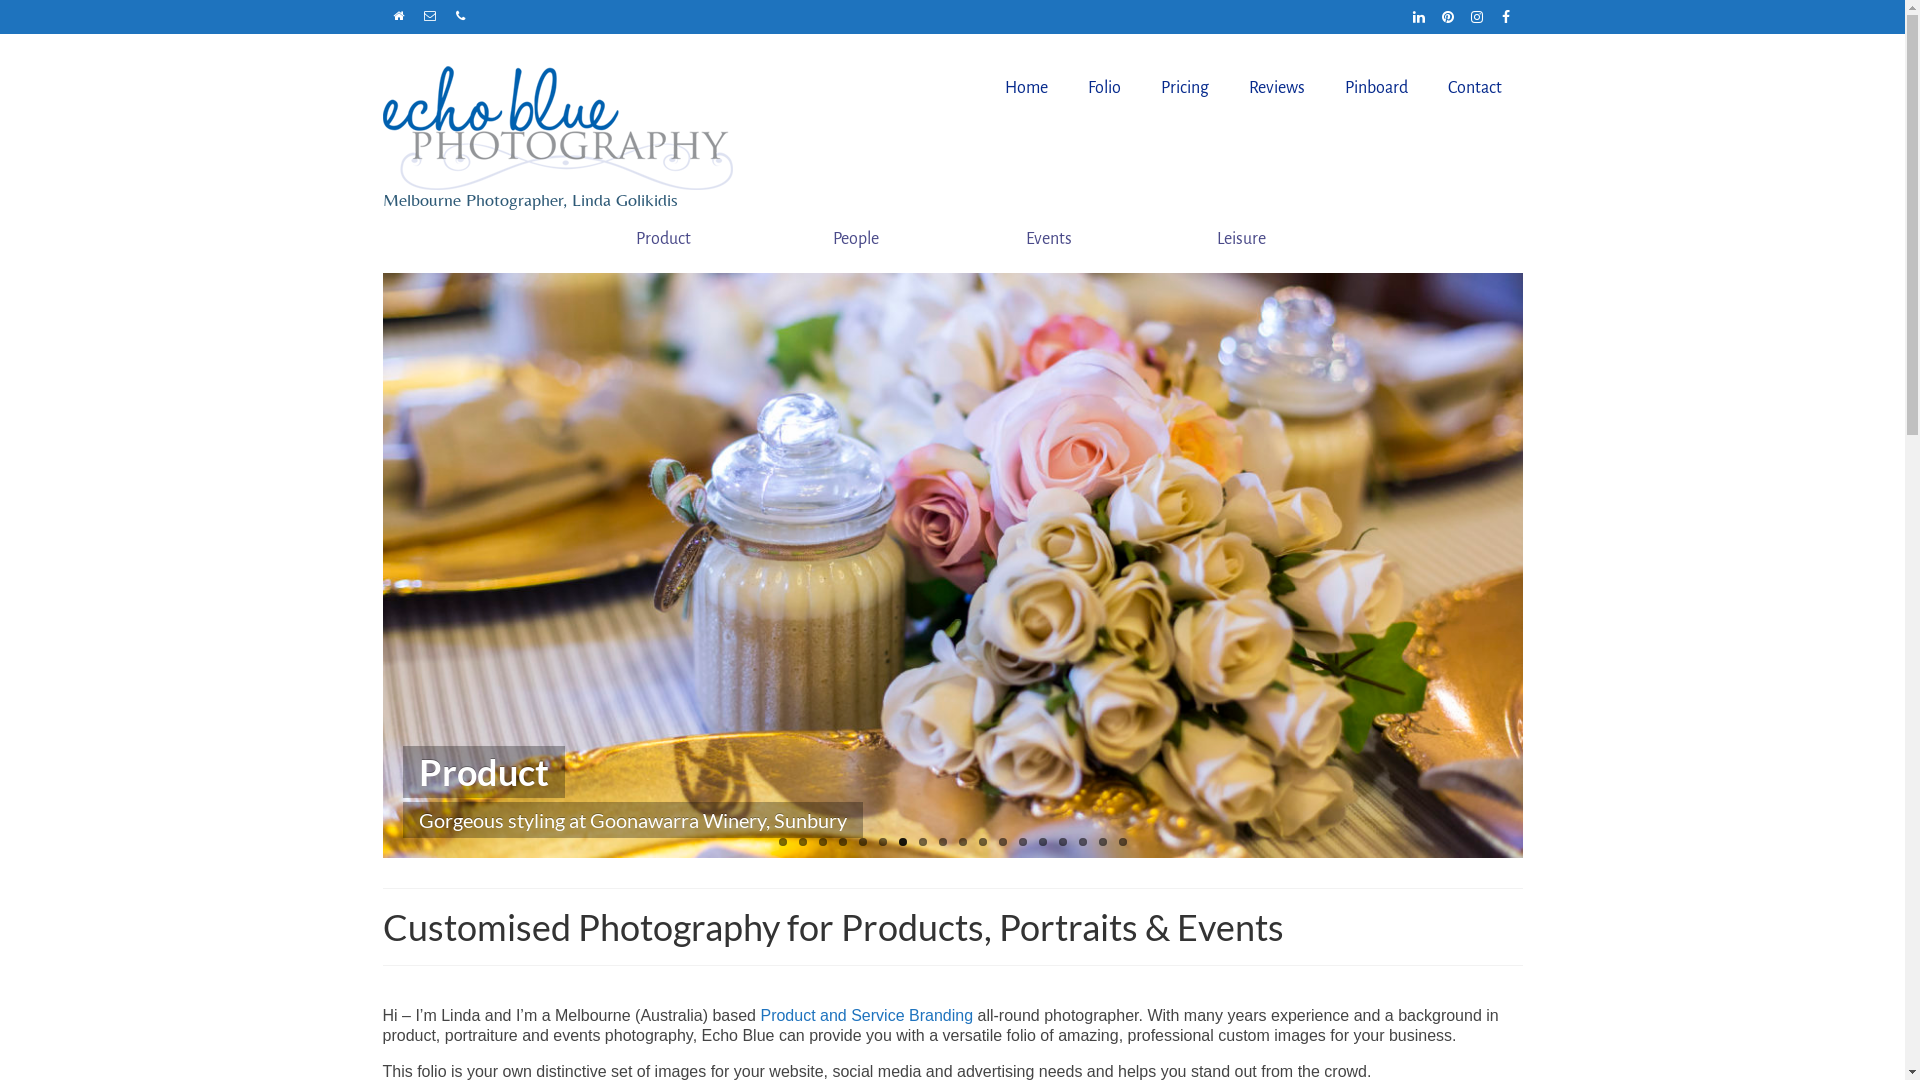 The height and width of the screenshot is (1080, 1920). I want to click on People, so click(856, 239).